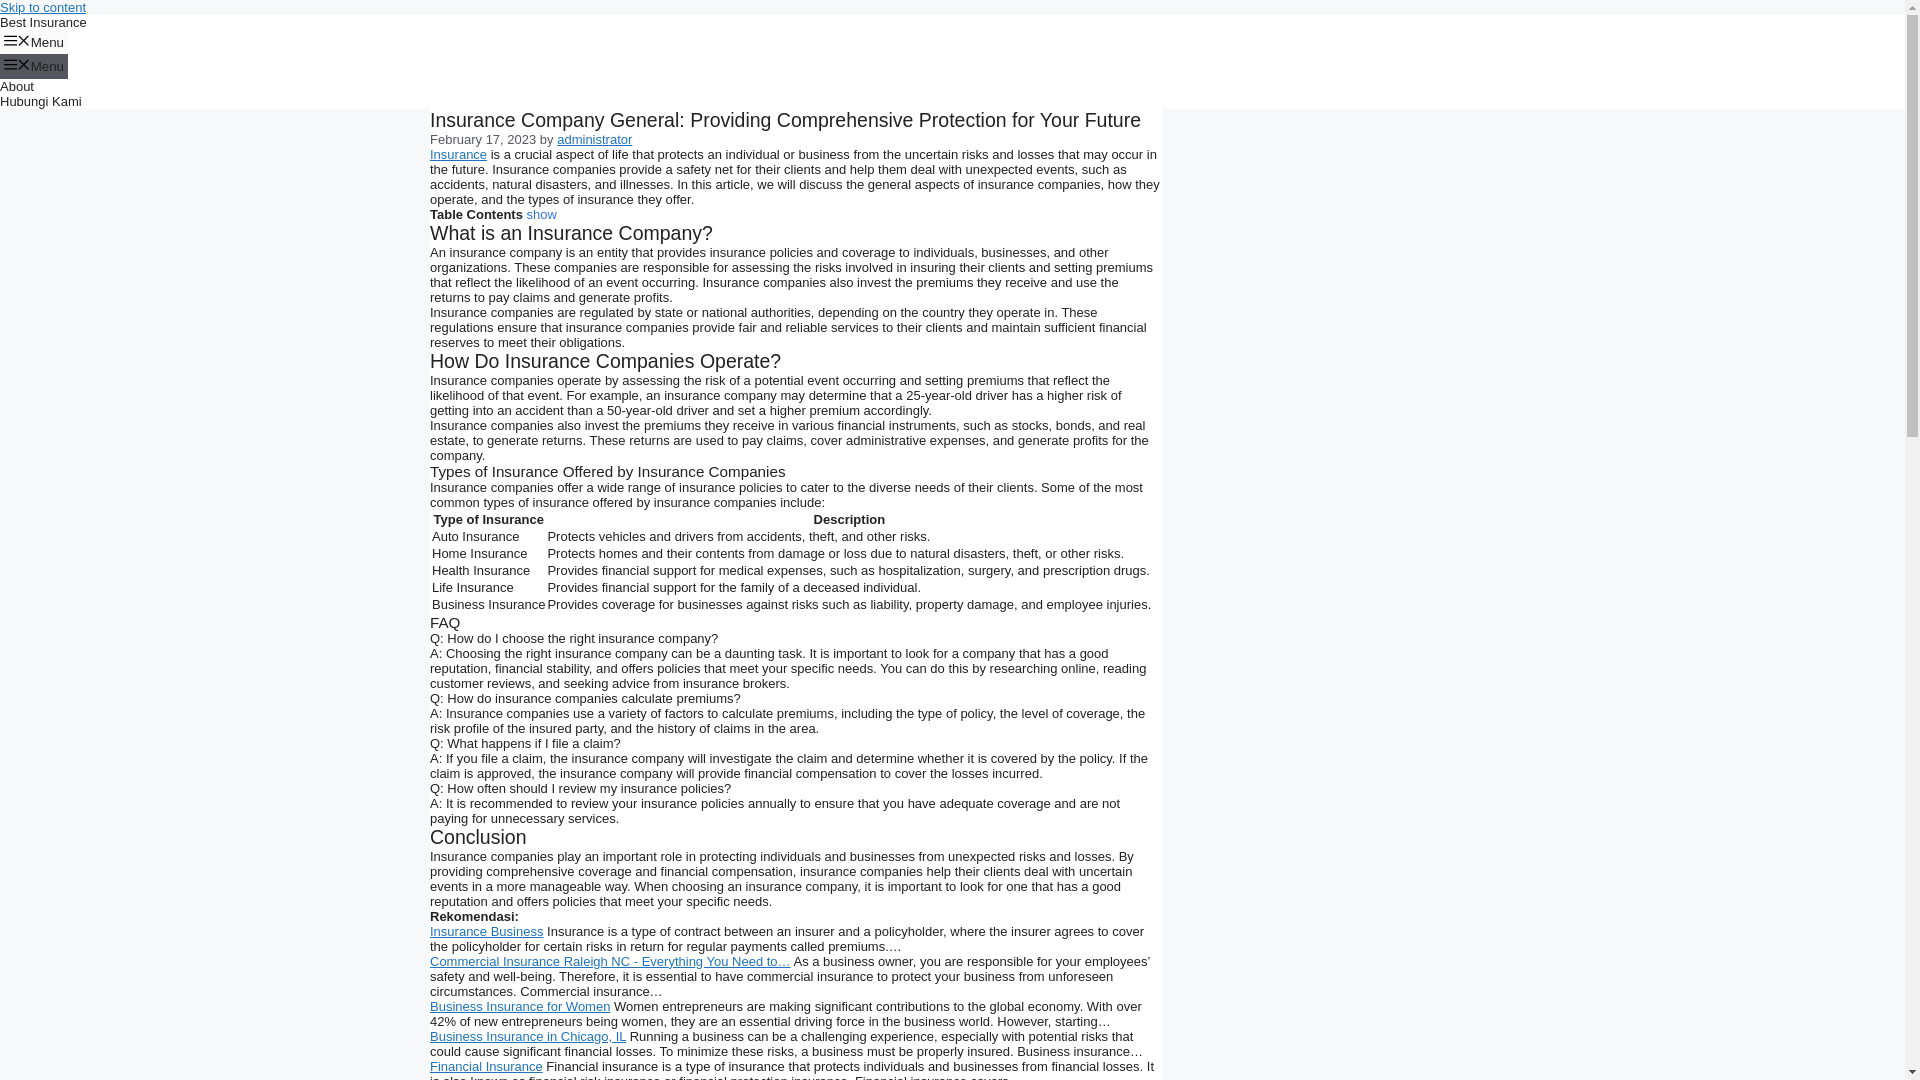 This screenshot has width=1920, height=1080. What do you see at coordinates (43, 22) in the screenshot?
I see `Best Insurance` at bounding box center [43, 22].